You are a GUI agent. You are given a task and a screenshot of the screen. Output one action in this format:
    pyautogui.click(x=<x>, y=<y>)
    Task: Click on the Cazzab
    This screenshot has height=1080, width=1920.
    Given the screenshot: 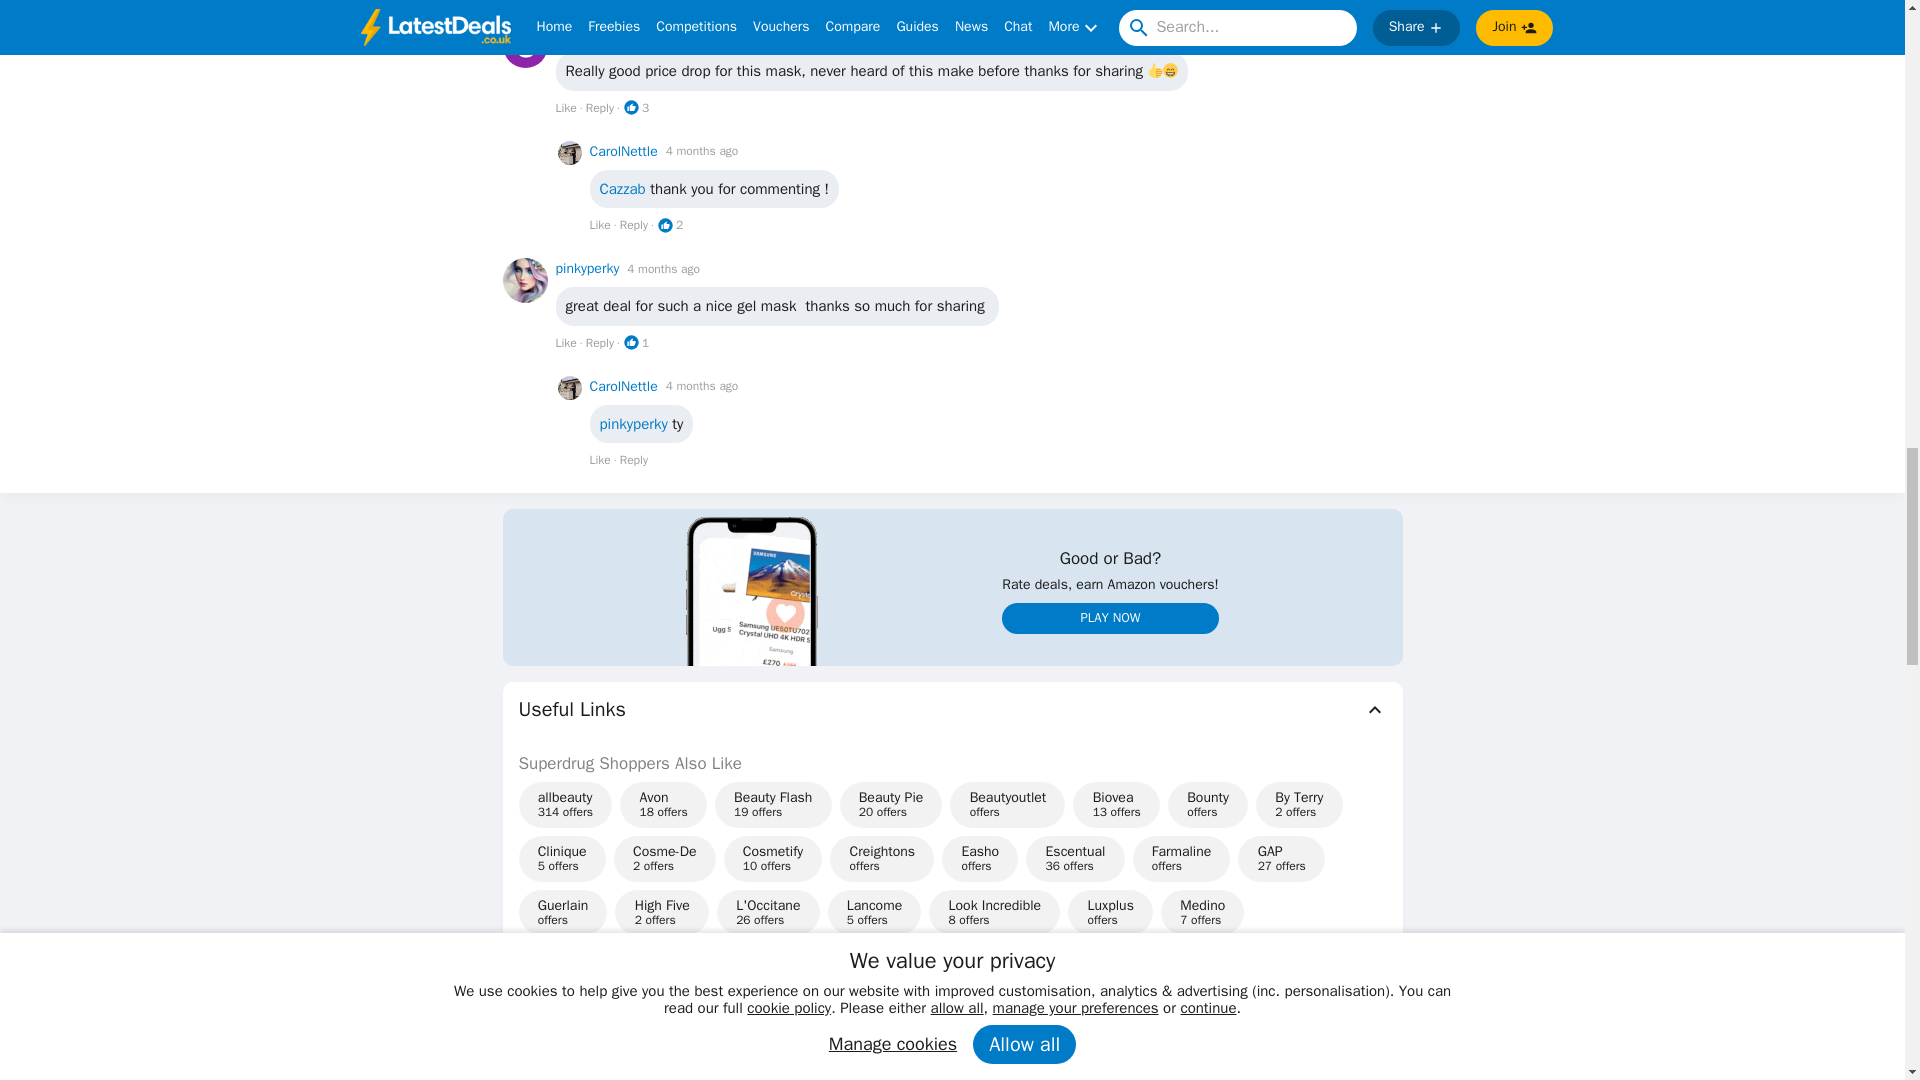 What is the action you would take?
    pyautogui.click(x=578, y=33)
    